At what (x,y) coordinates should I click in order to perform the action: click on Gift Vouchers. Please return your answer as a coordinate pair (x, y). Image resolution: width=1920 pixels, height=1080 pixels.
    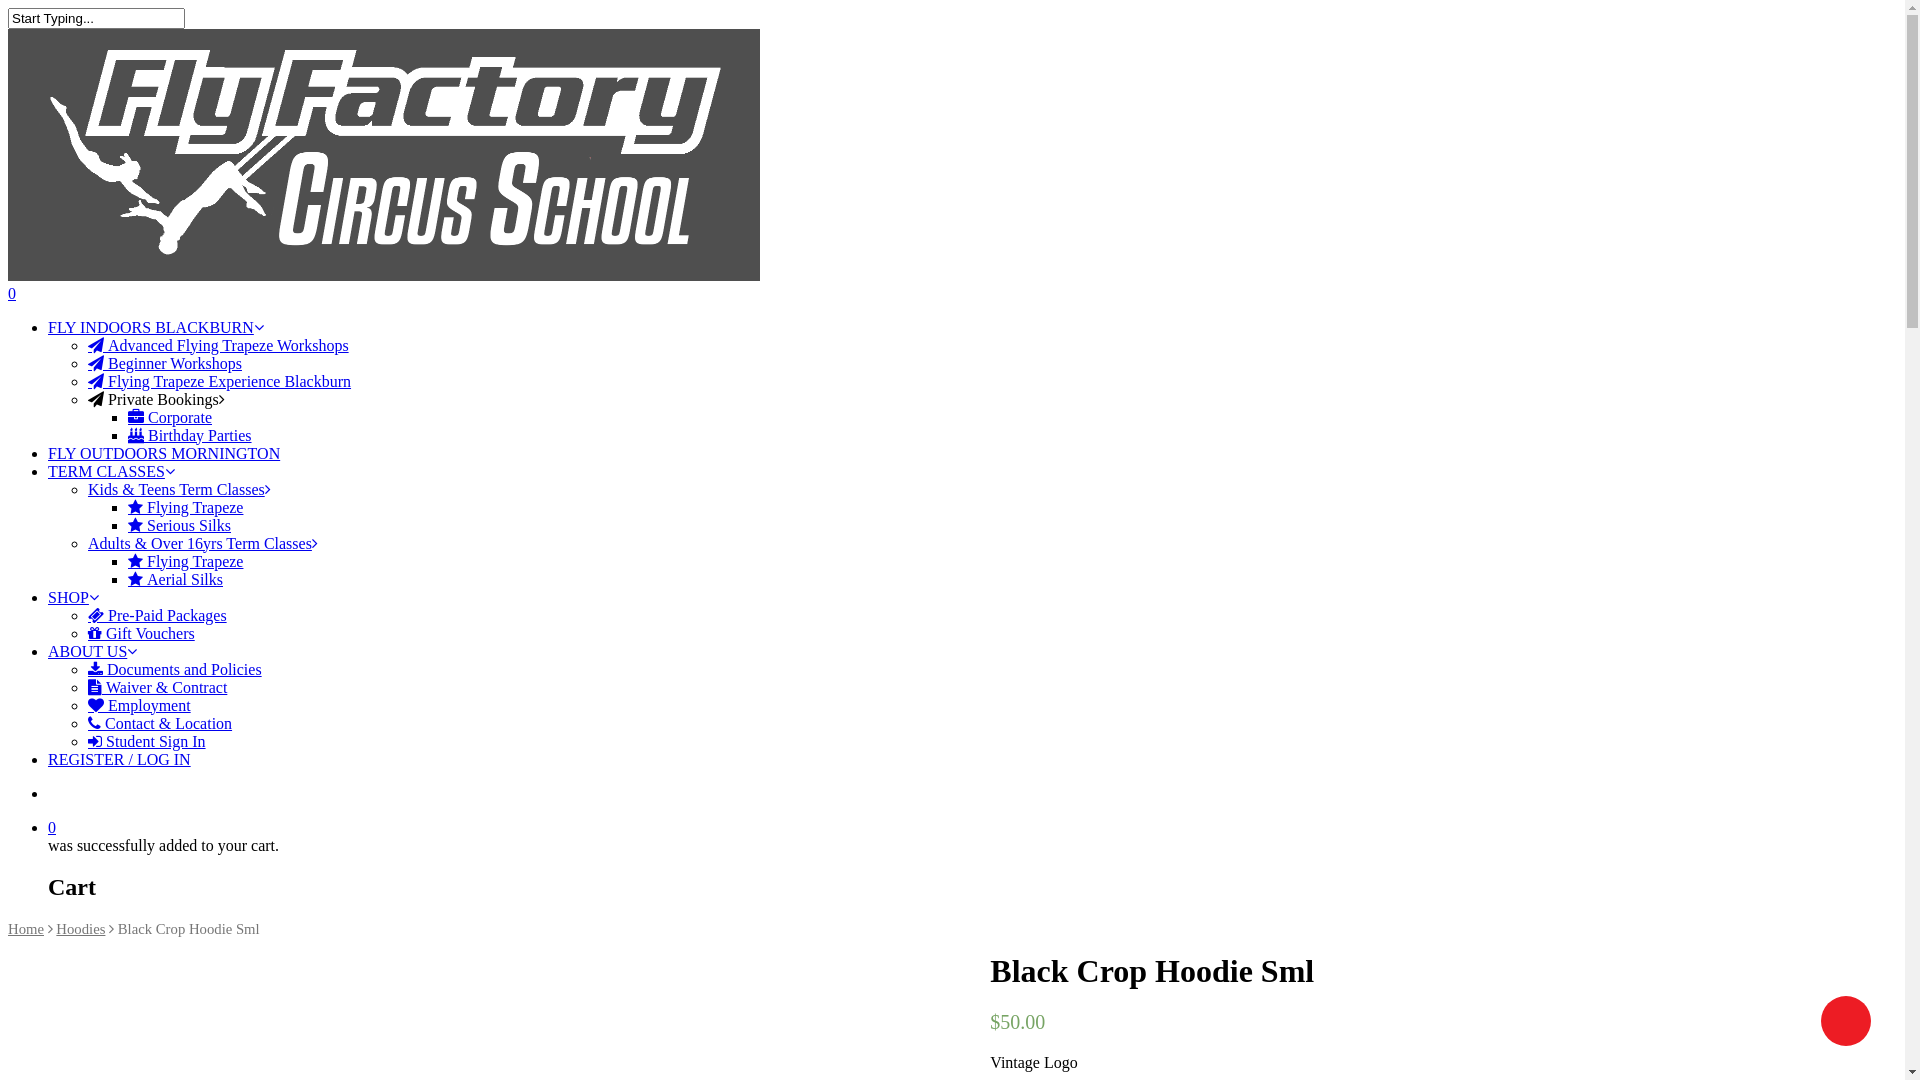
    Looking at the image, I should click on (142, 632).